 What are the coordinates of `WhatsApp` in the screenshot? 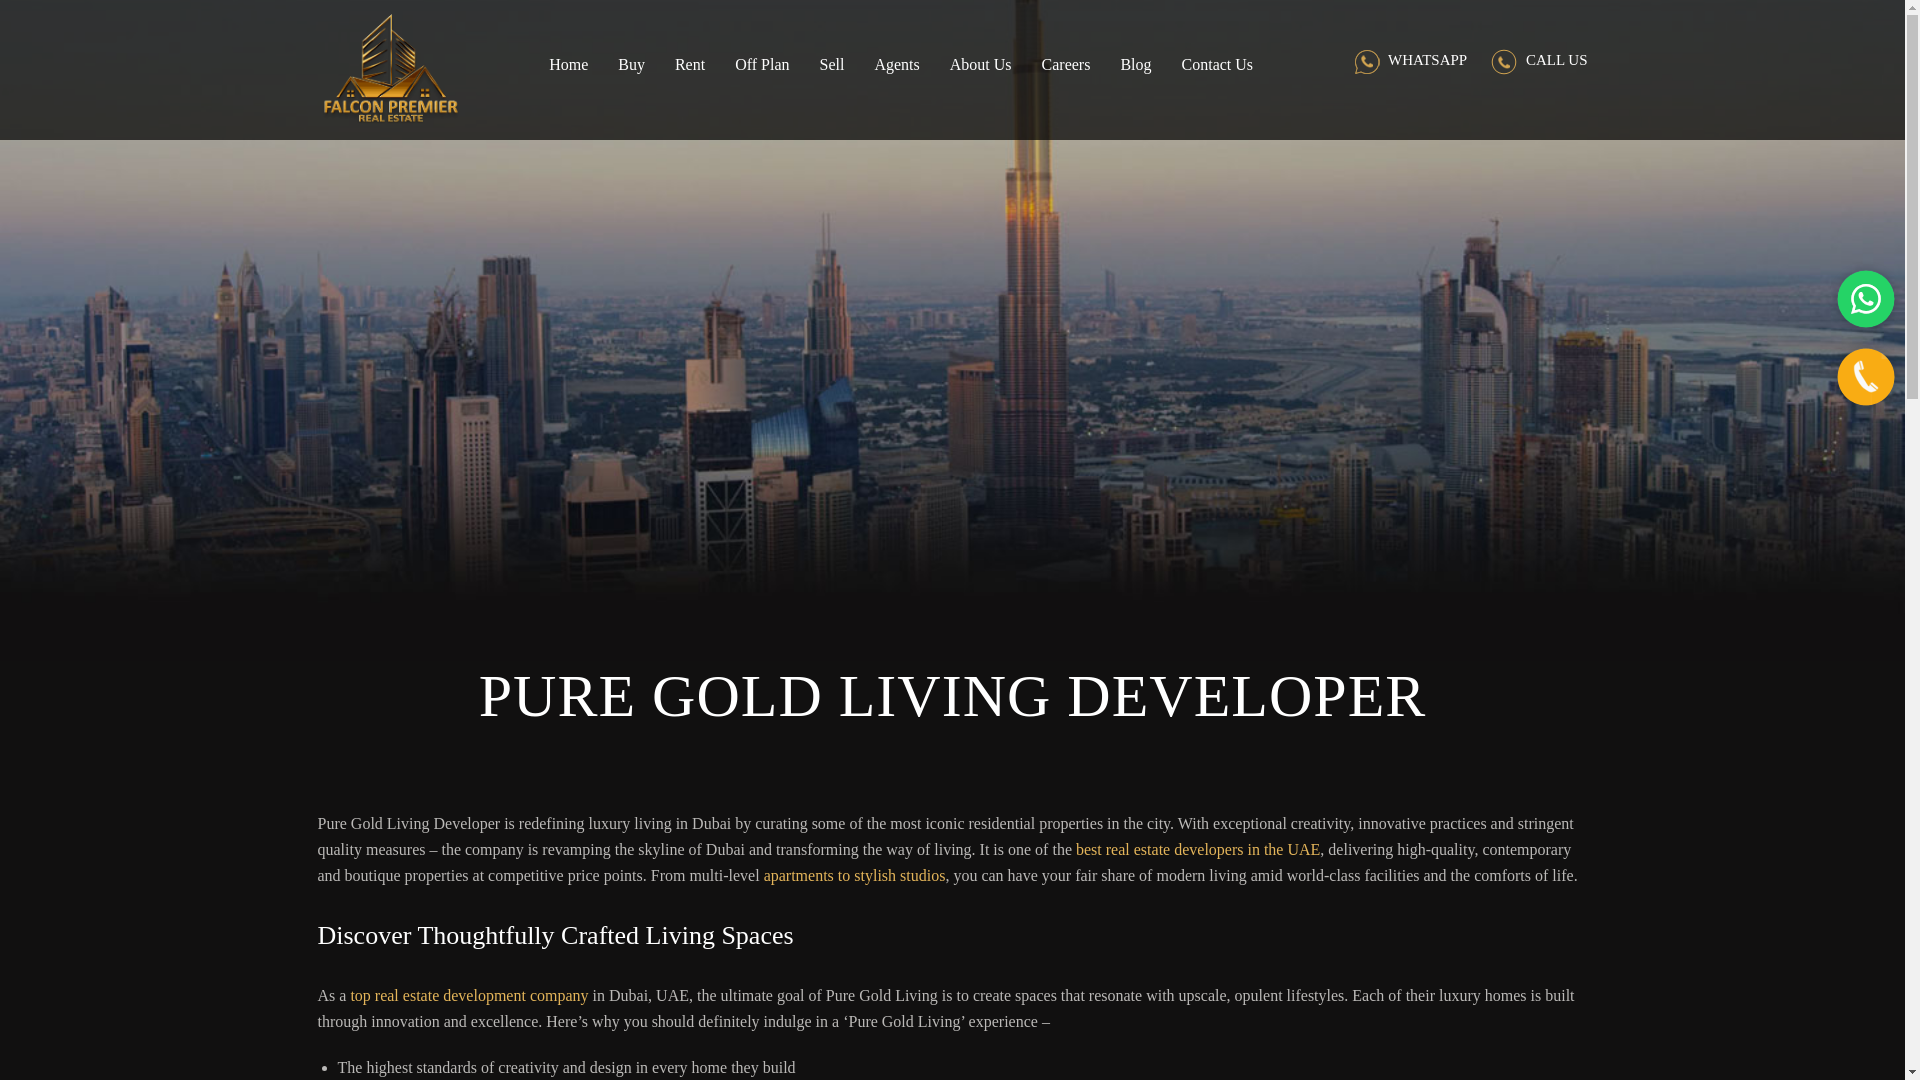 It's located at (1866, 299).